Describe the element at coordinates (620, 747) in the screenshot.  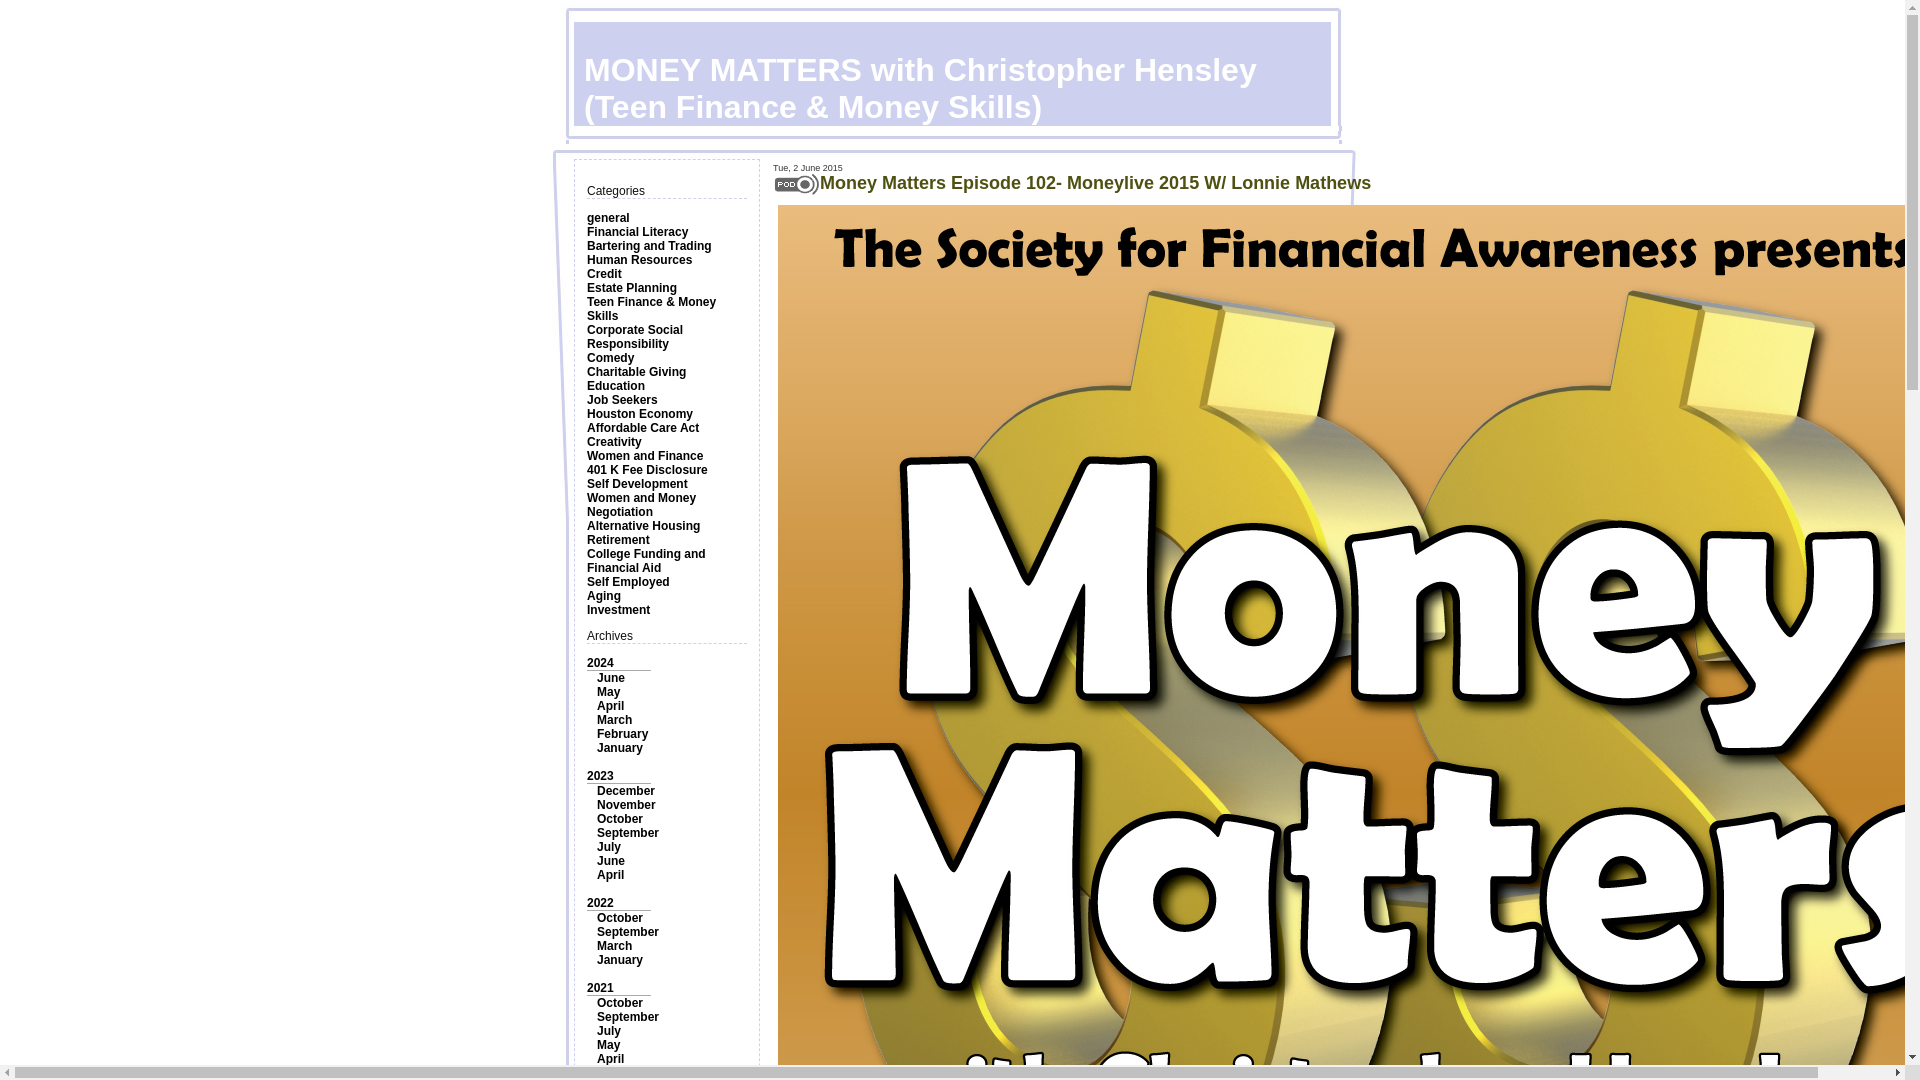
I see `January` at that location.